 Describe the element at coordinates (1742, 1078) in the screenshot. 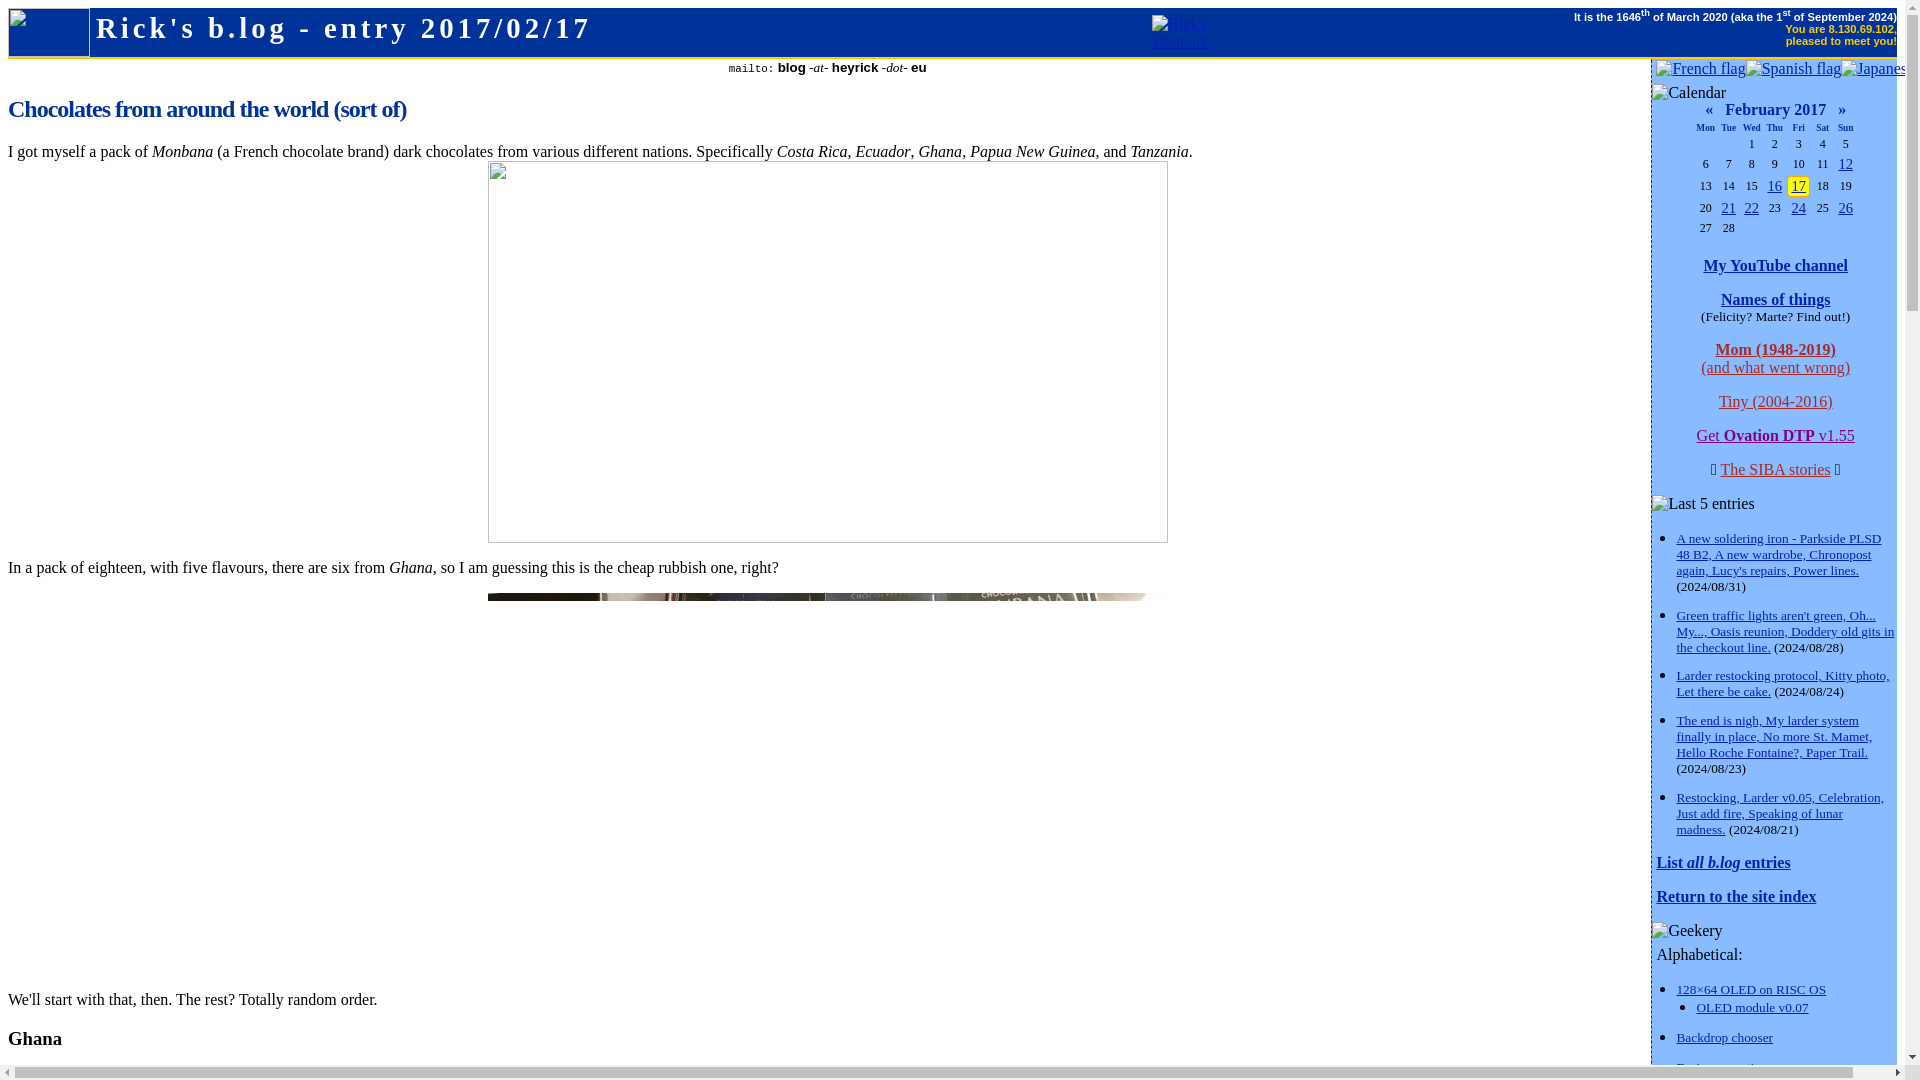

I see `...with movement` at that location.